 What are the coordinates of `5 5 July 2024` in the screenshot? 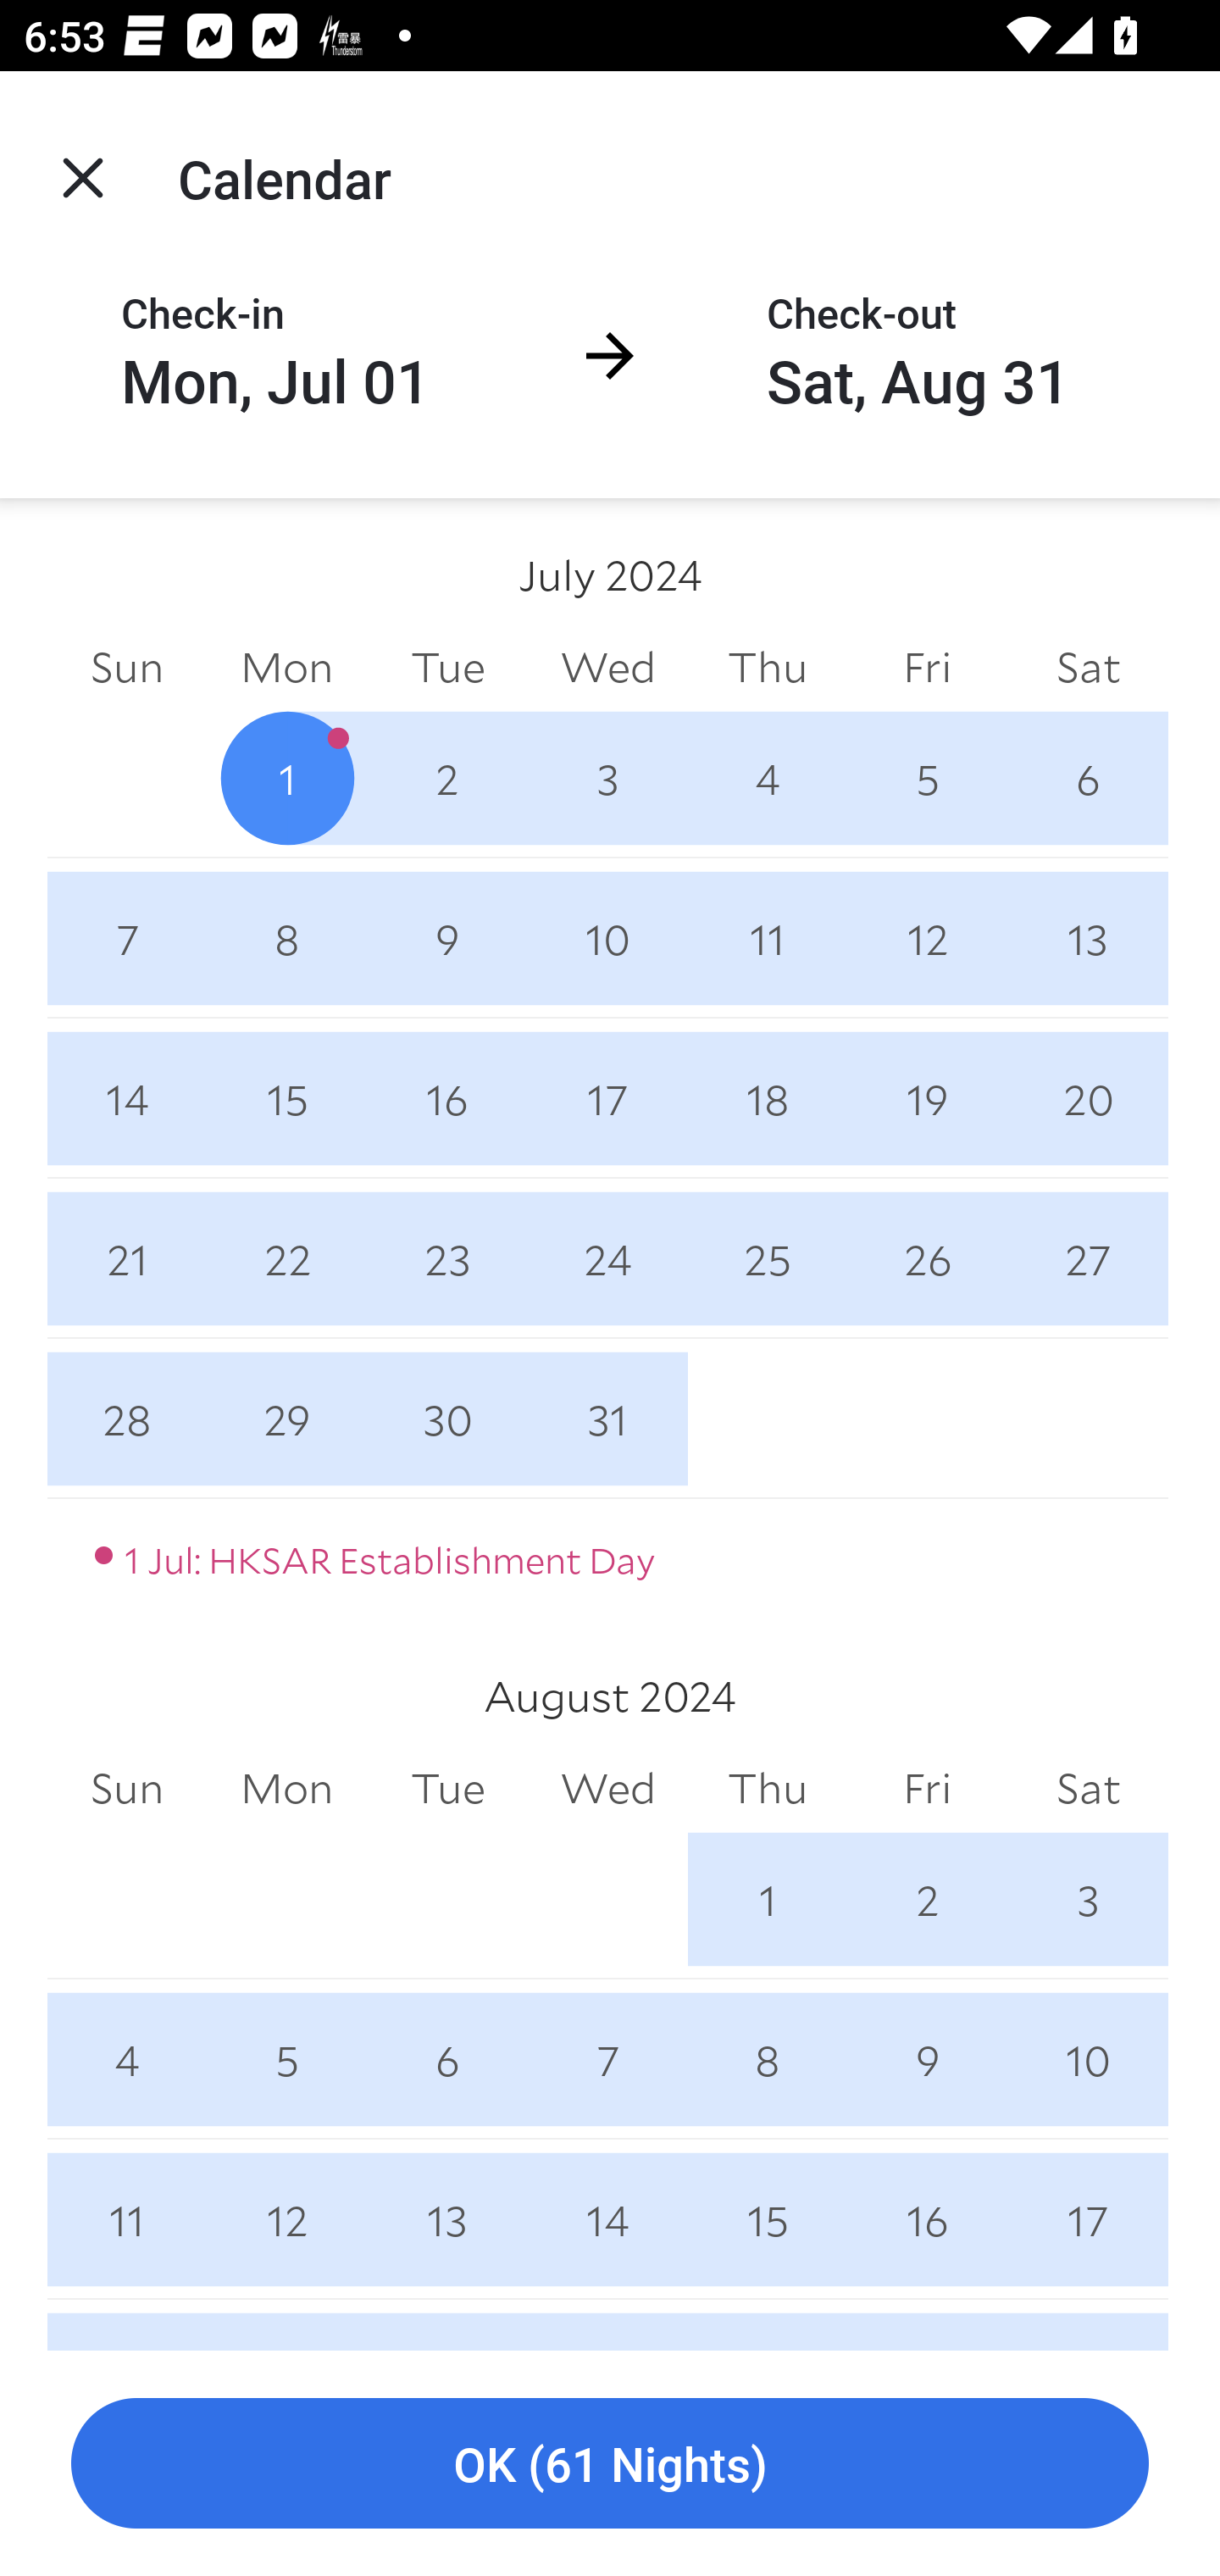 It's located at (927, 778).